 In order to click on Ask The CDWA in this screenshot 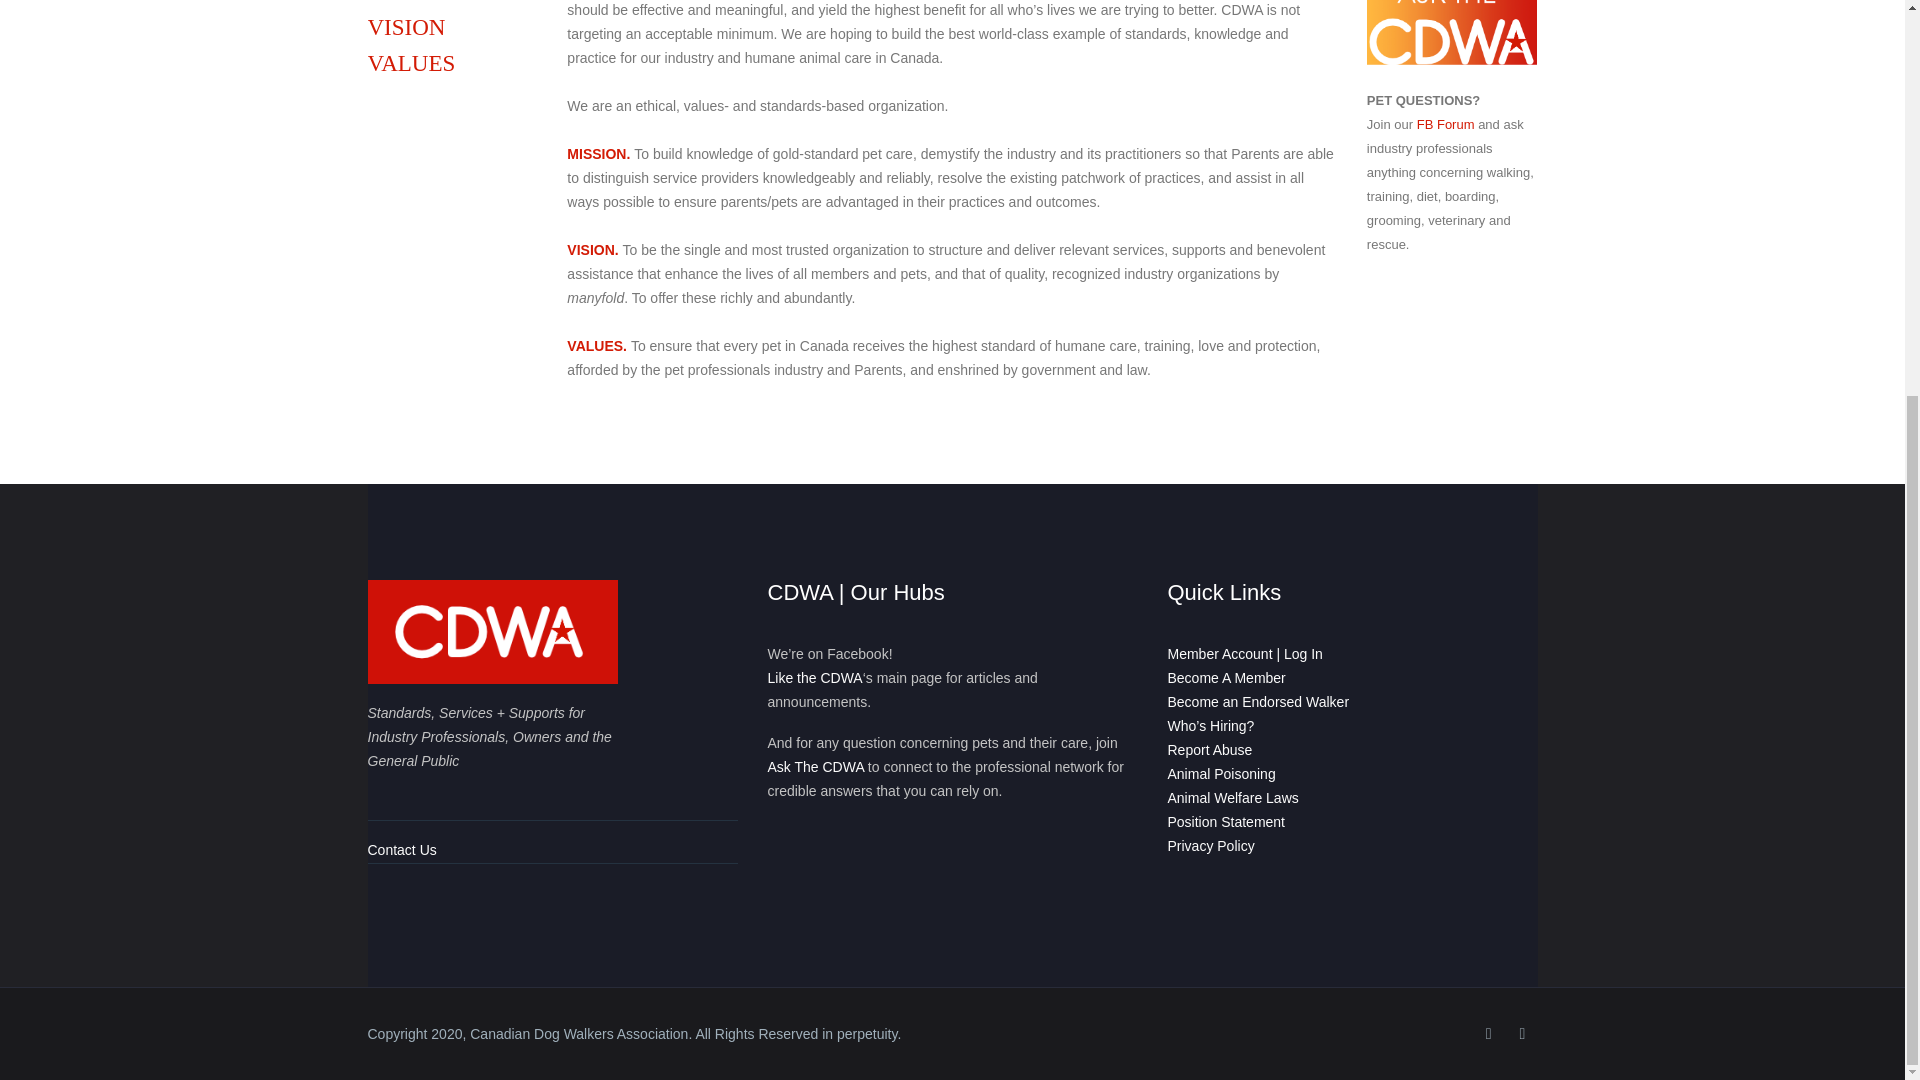, I will do `click(816, 767)`.